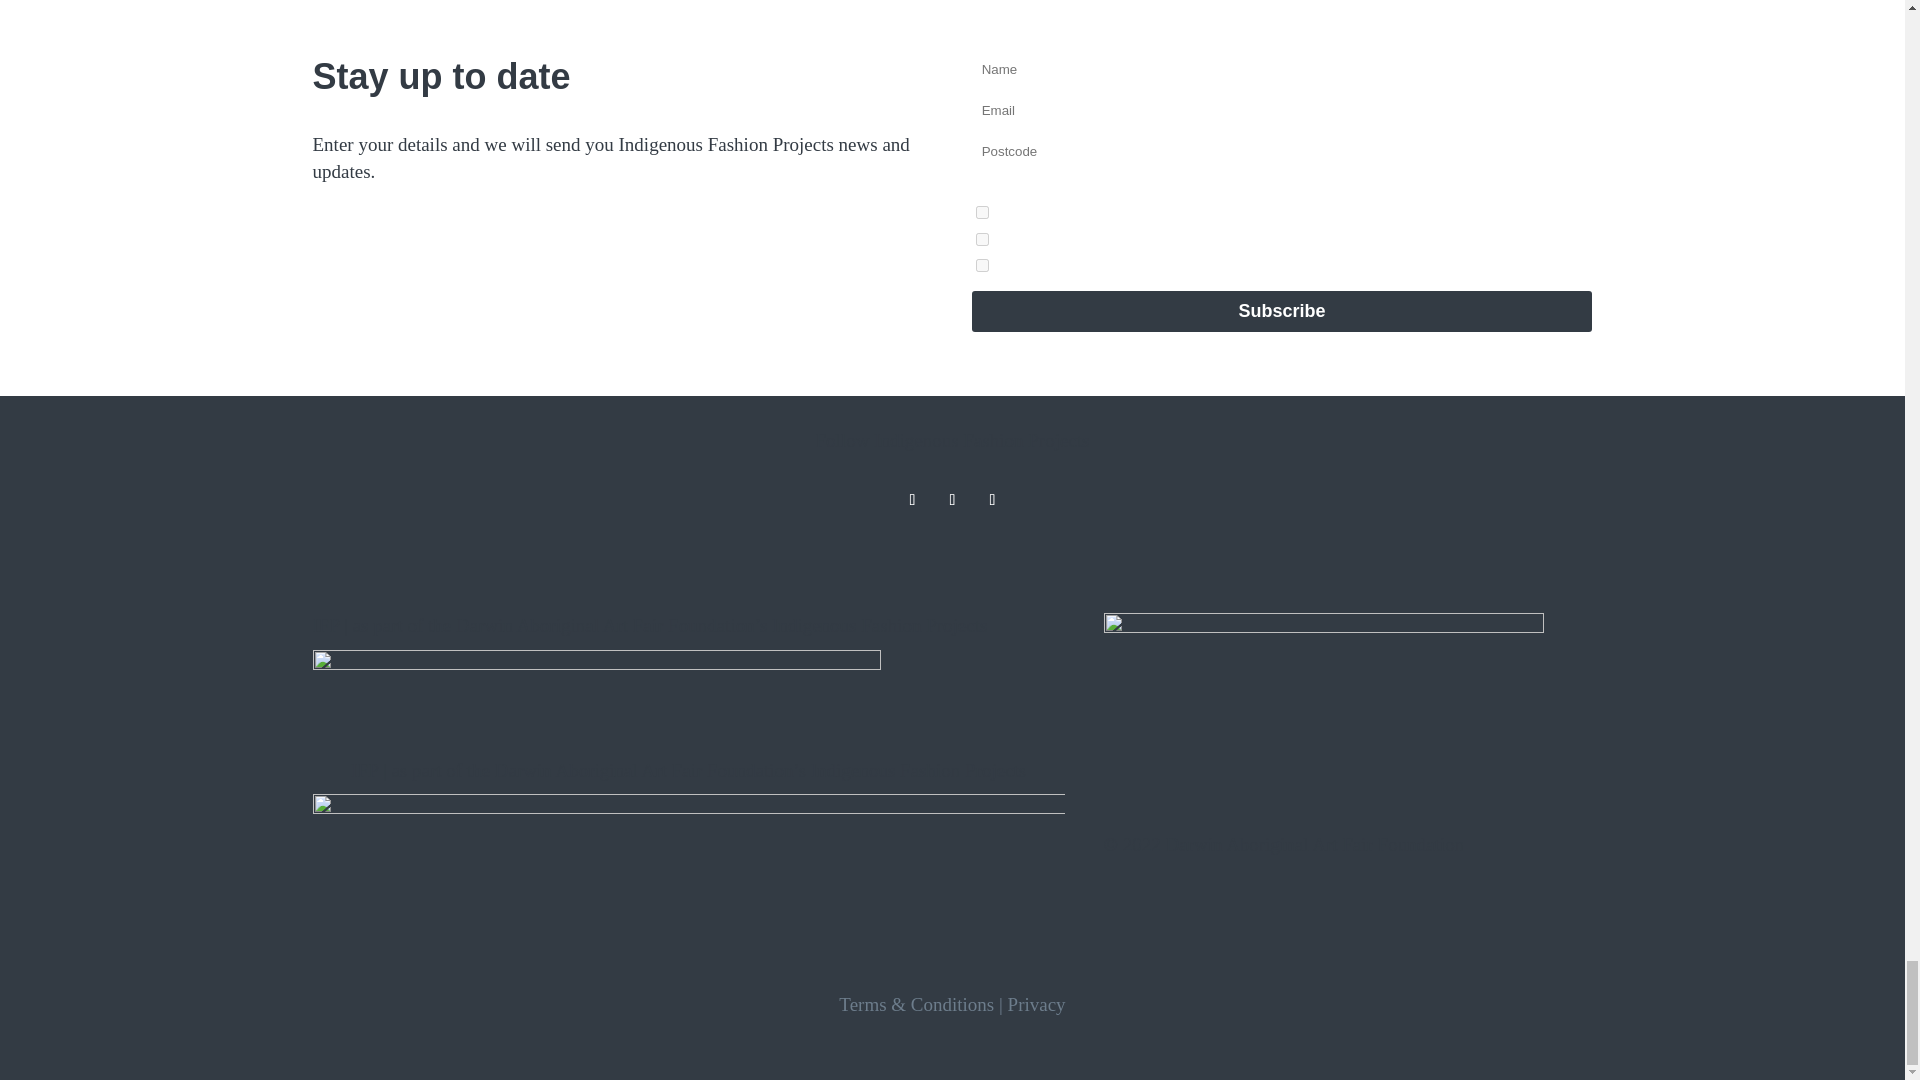 Image resolution: width=1920 pixels, height=1080 pixels. I want to click on bukmih, so click(982, 266).